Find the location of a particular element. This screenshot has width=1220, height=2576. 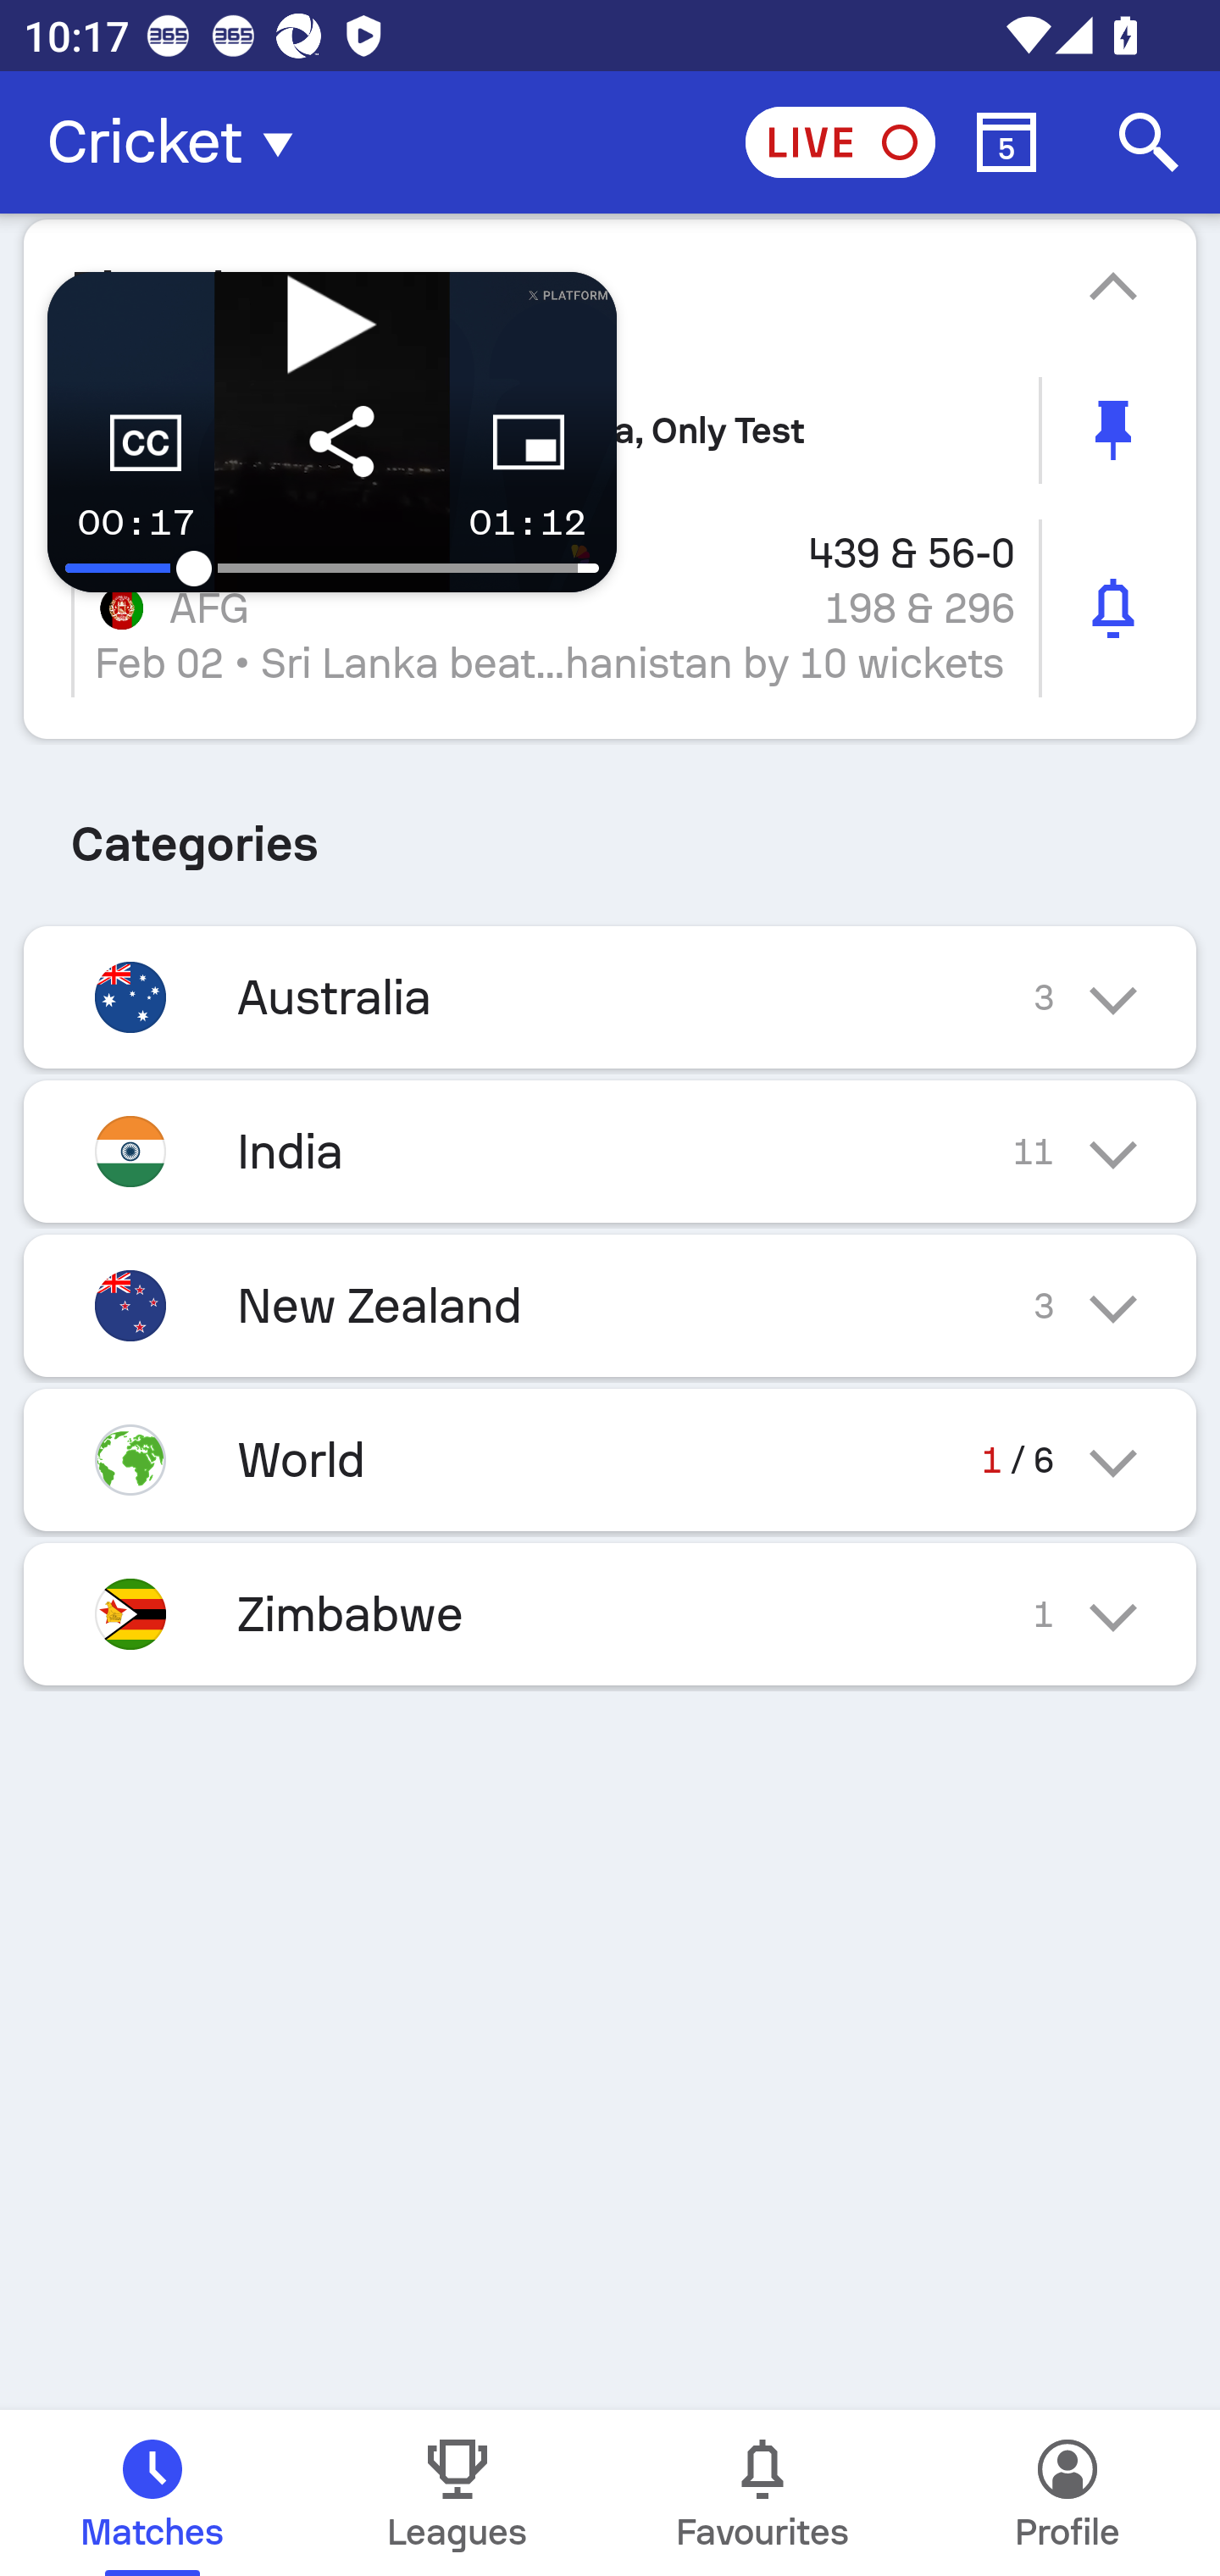

India 11 is located at coordinates (610, 1151).